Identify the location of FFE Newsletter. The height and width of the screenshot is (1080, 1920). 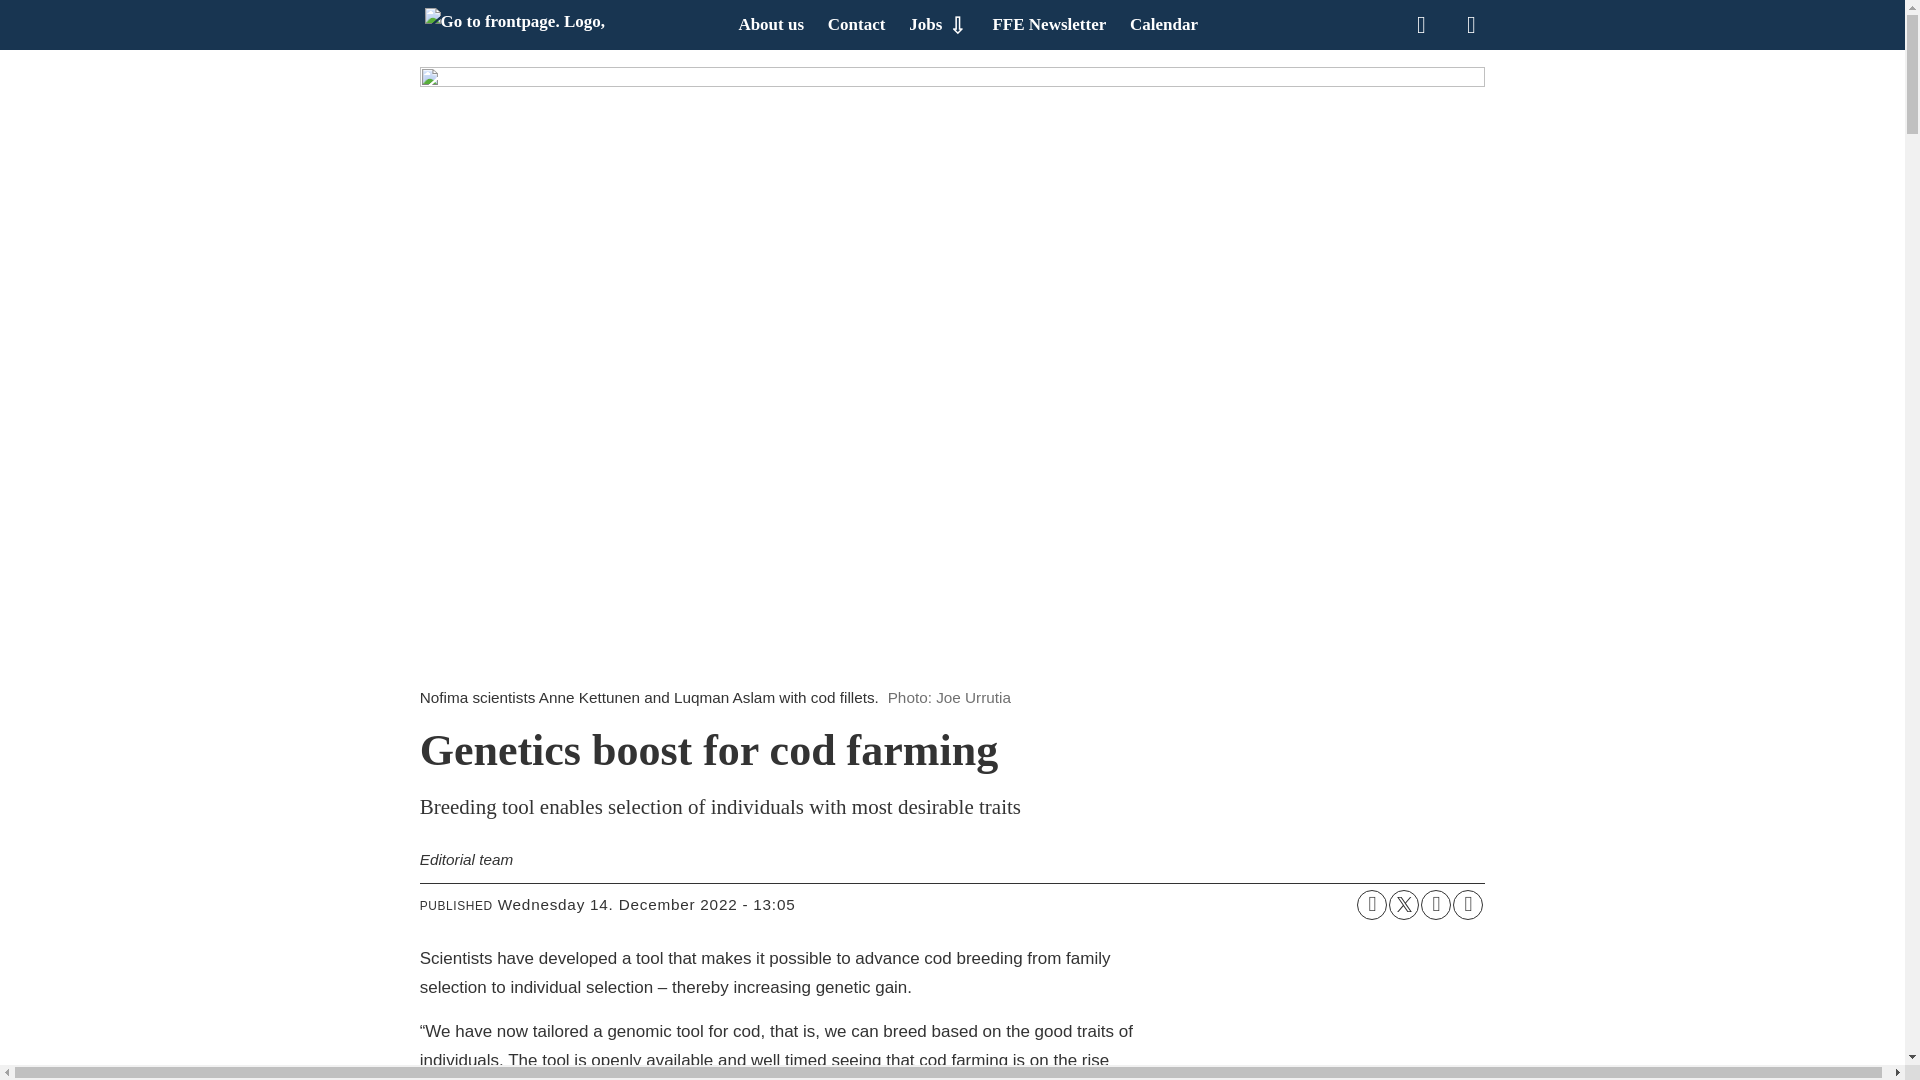
(1048, 24).